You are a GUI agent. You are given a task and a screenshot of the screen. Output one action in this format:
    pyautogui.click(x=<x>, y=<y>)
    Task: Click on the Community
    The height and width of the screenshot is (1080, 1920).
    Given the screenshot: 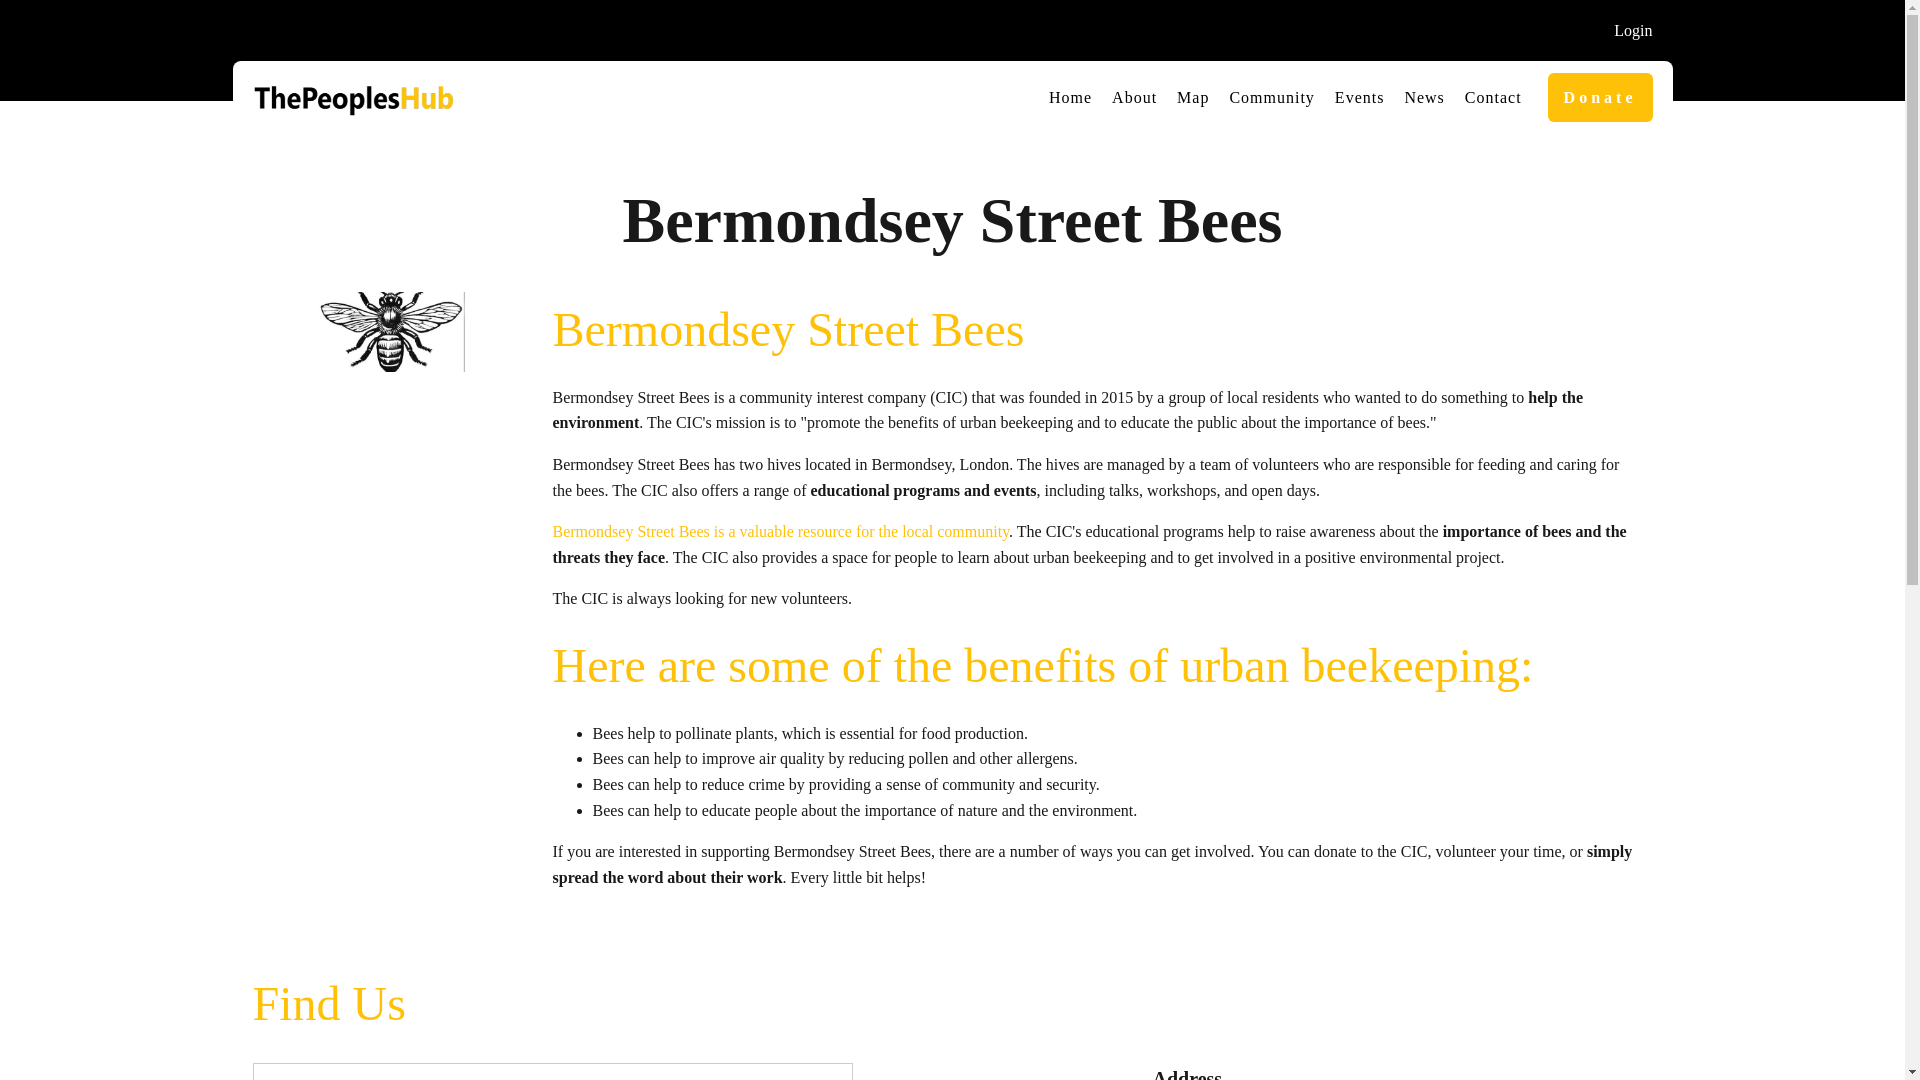 What is the action you would take?
    pyautogui.click(x=1272, y=98)
    